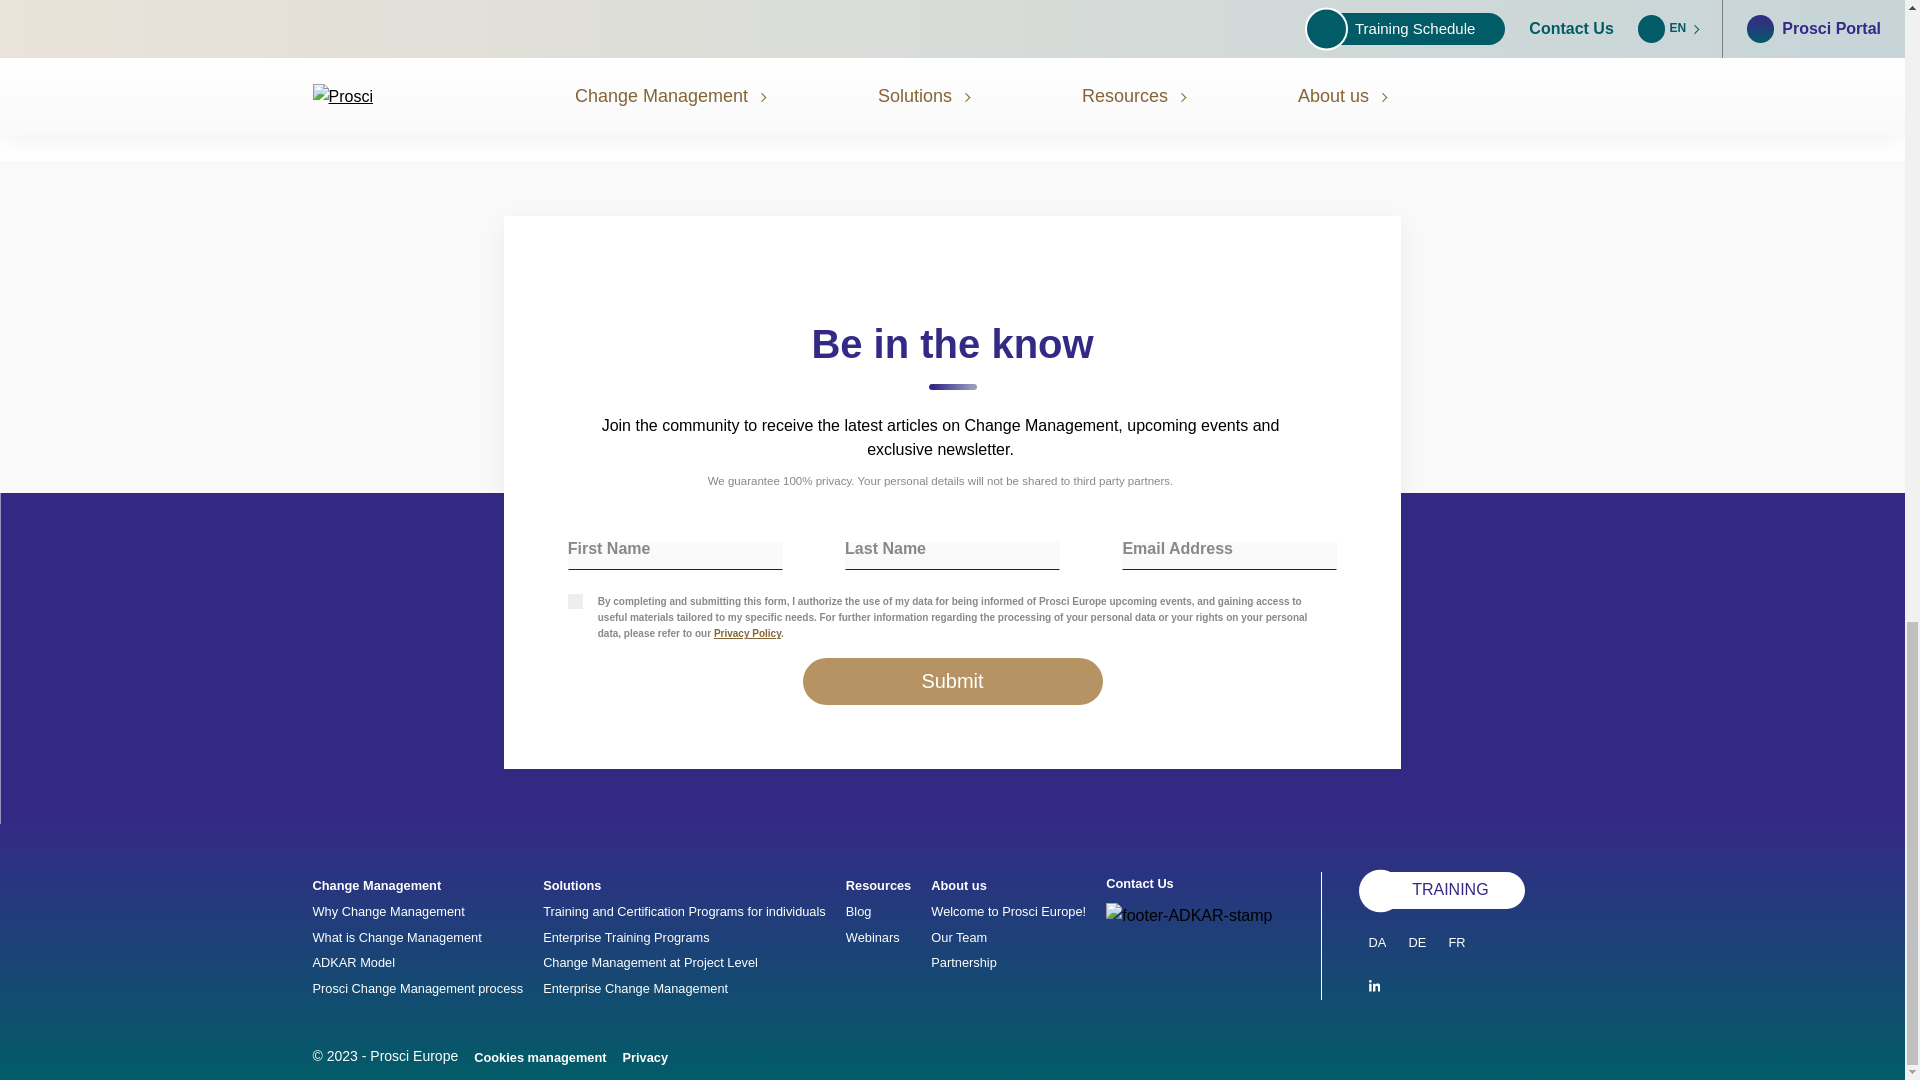 This screenshot has height=1080, width=1920. Describe the element at coordinates (1372, 988) in the screenshot. I see `Linkedin Nexum` at that location.